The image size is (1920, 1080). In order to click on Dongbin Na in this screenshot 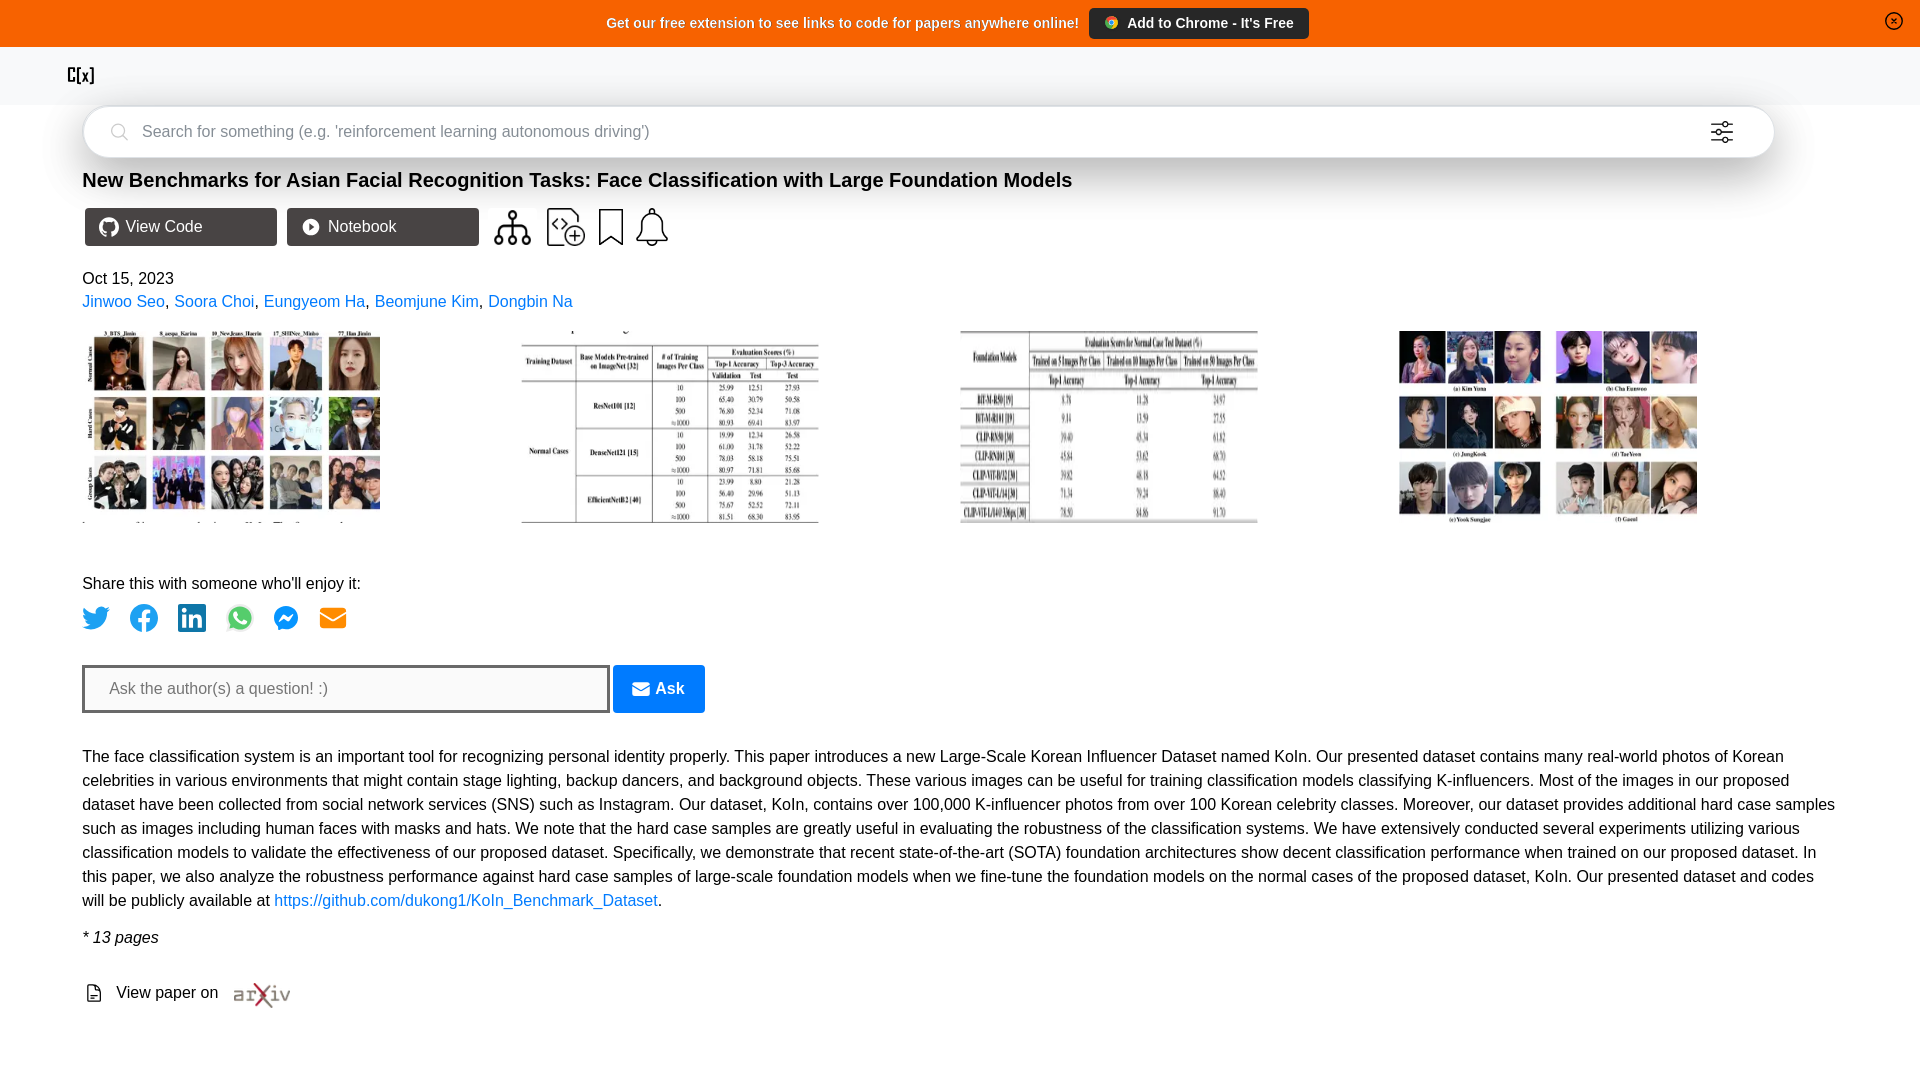, I will do `click(530, 300)`.